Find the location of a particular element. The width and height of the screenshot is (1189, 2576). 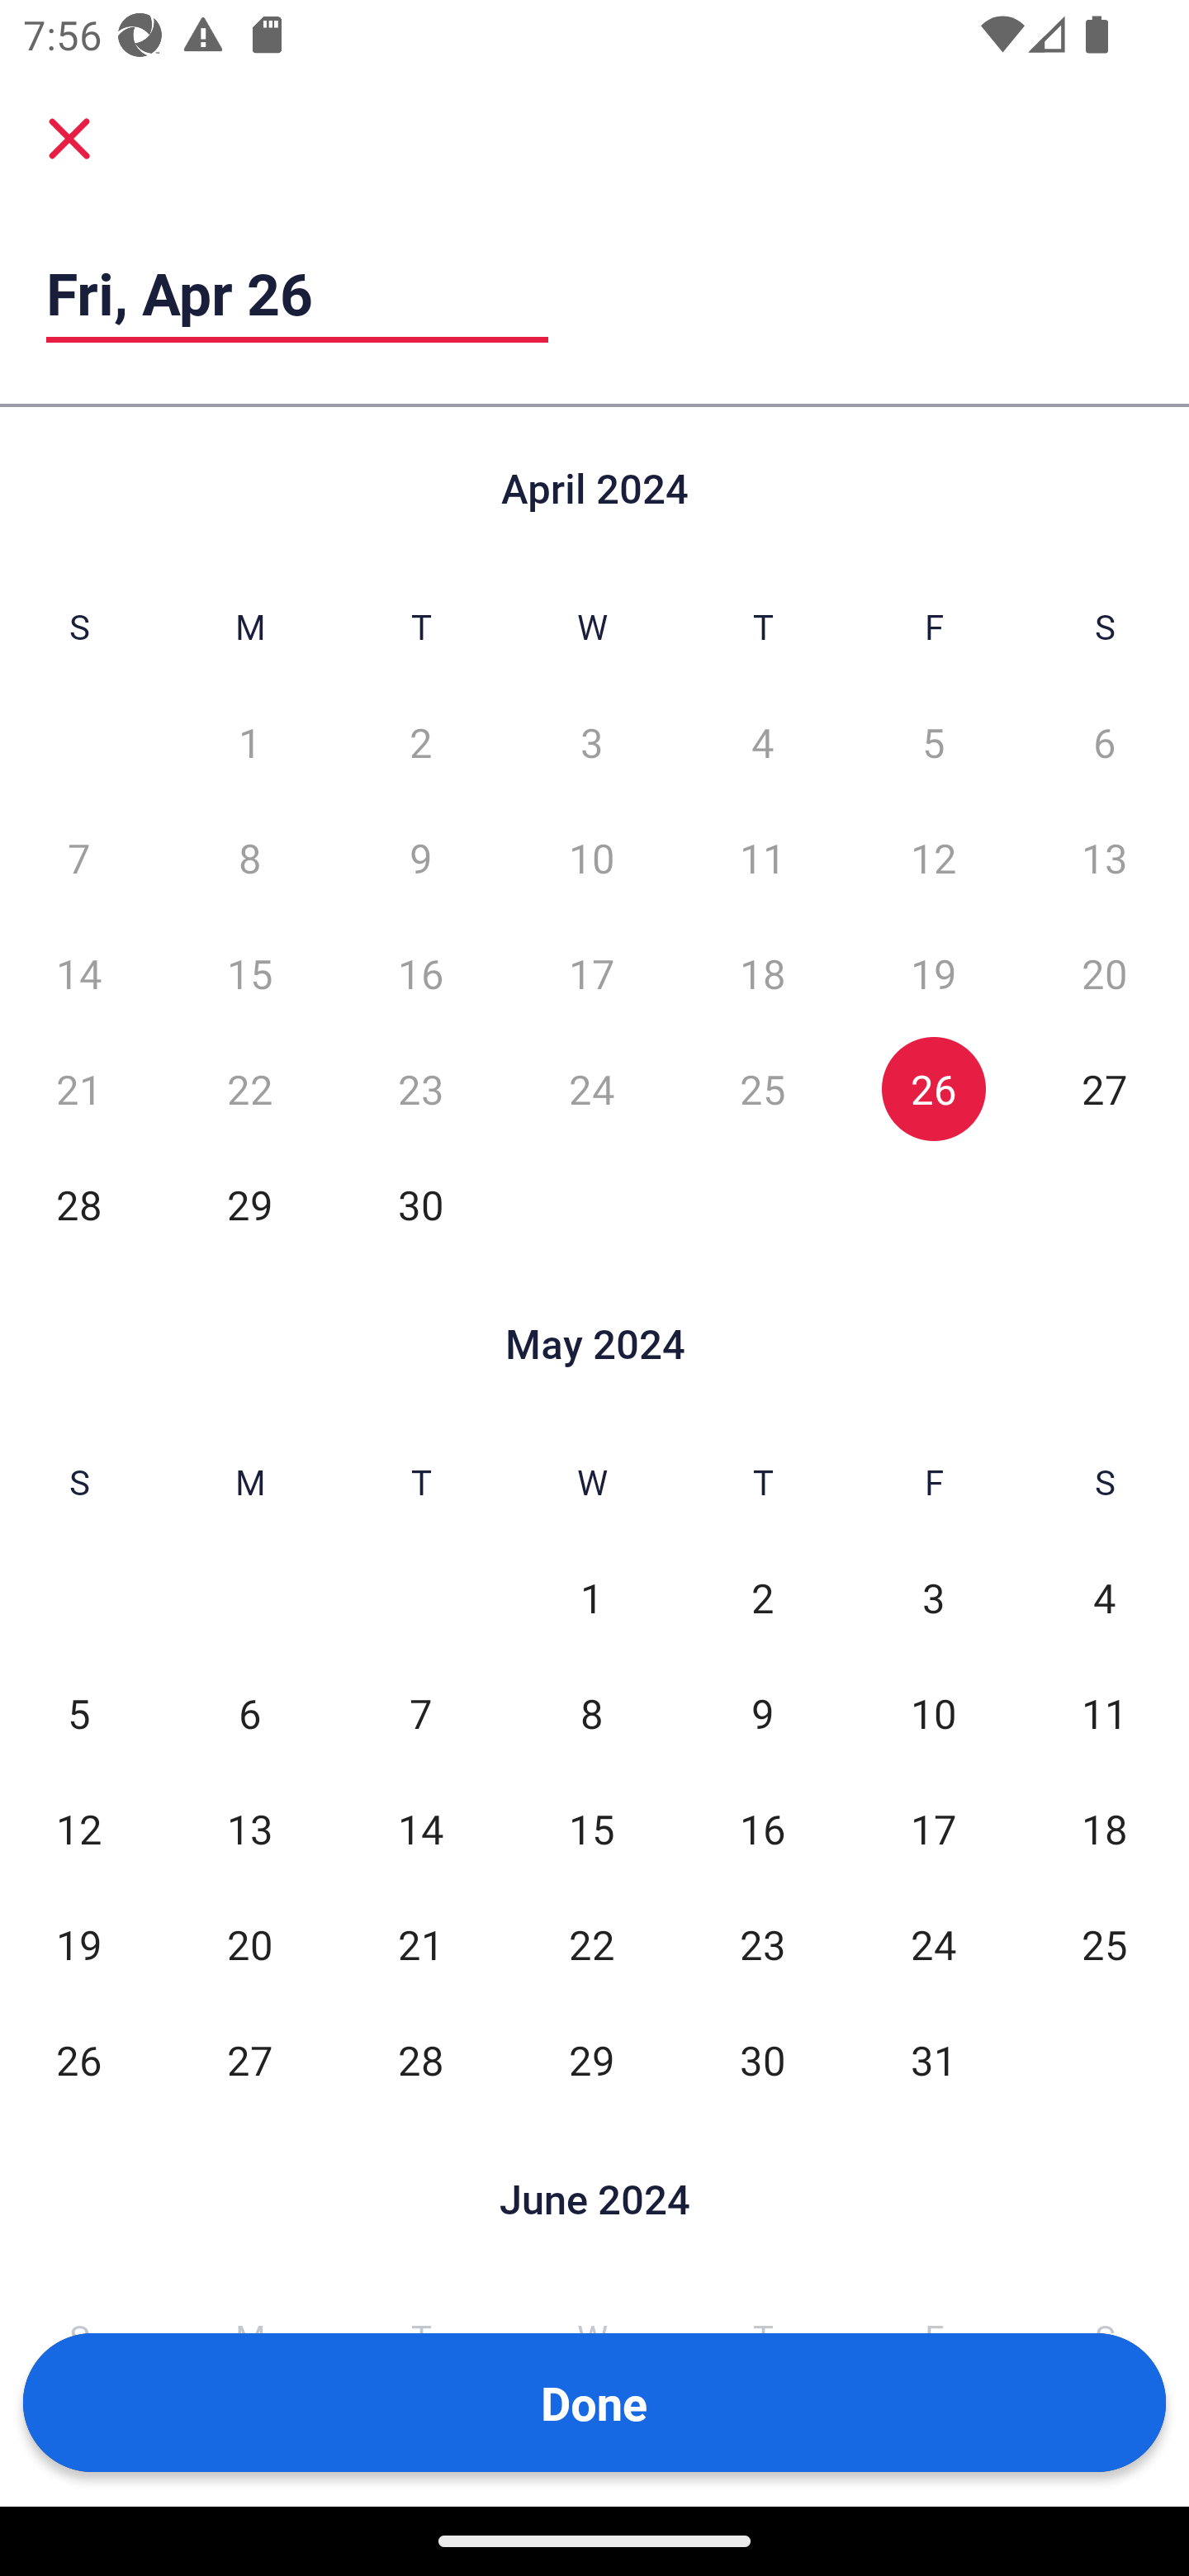

11 Thu, Apr 11, Not Selected is located at coordinates (762, 857).